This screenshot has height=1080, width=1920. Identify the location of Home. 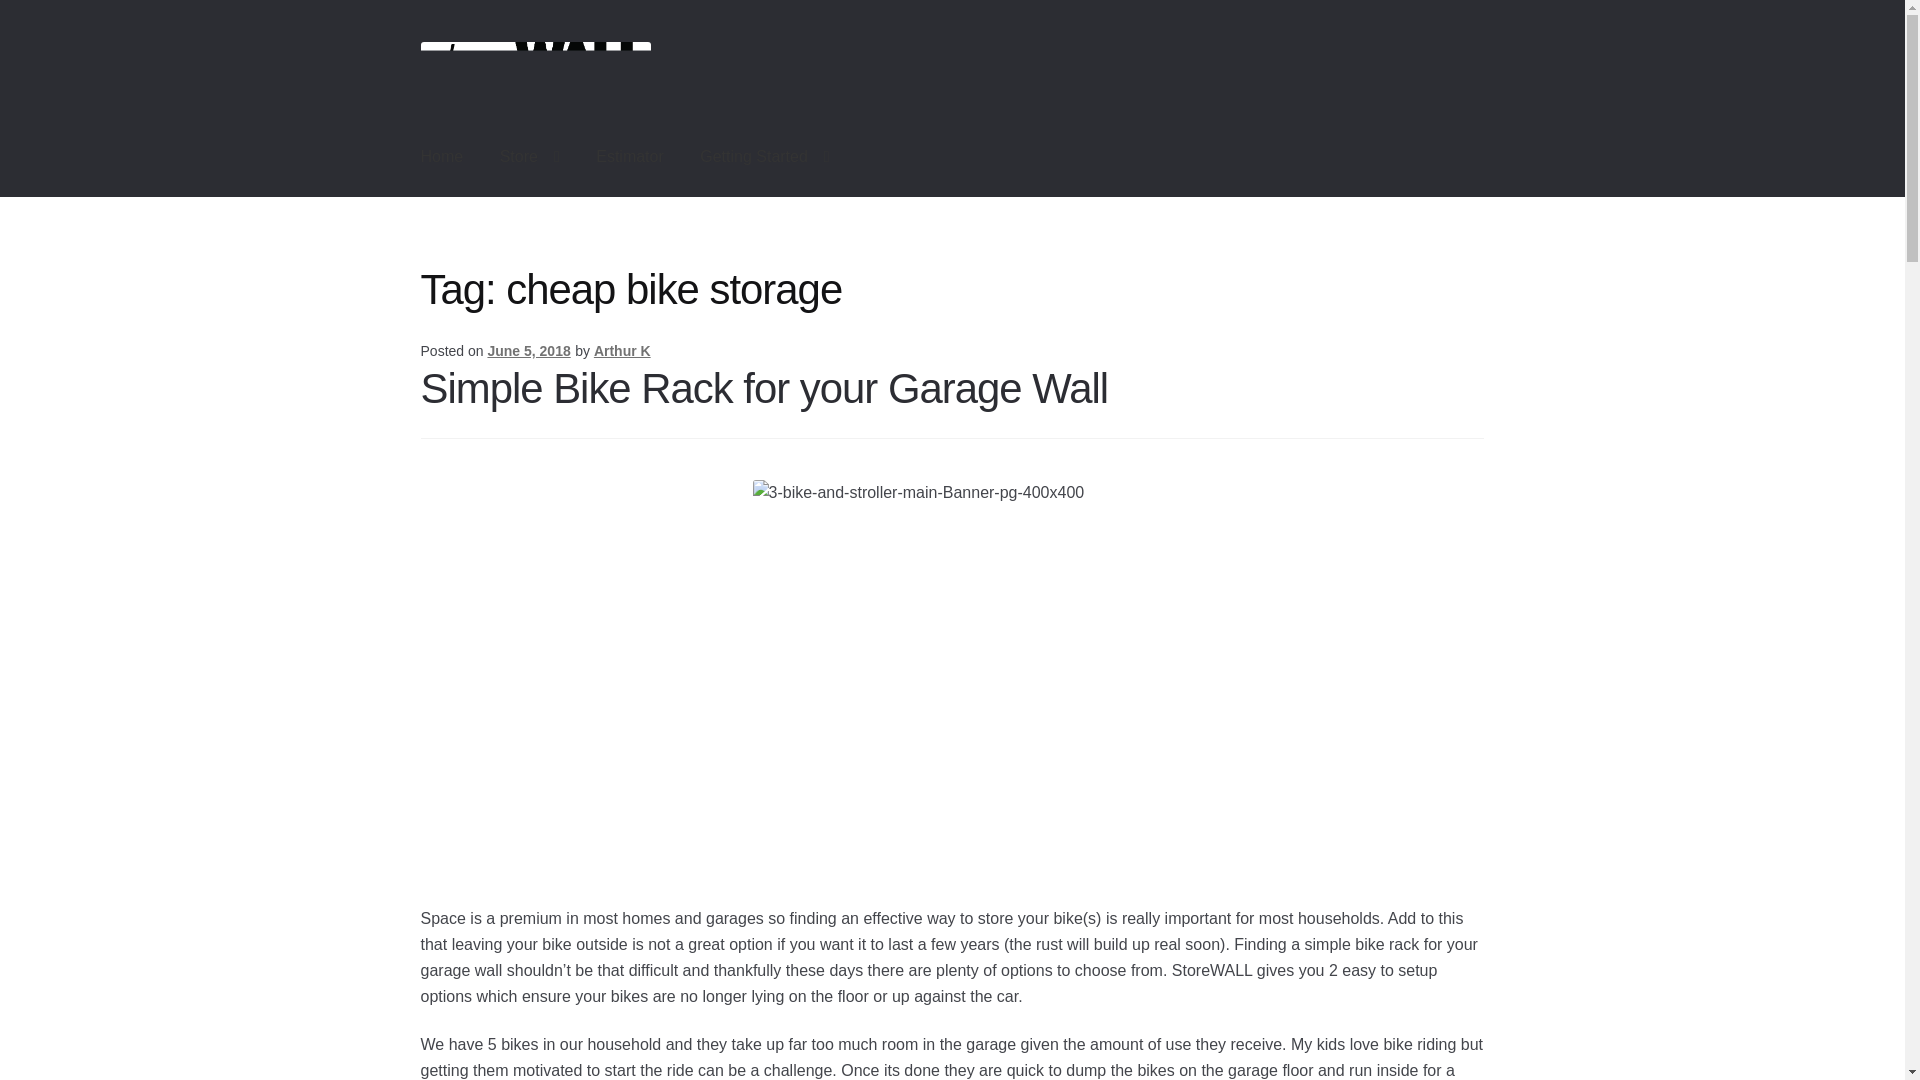
(442, 156).